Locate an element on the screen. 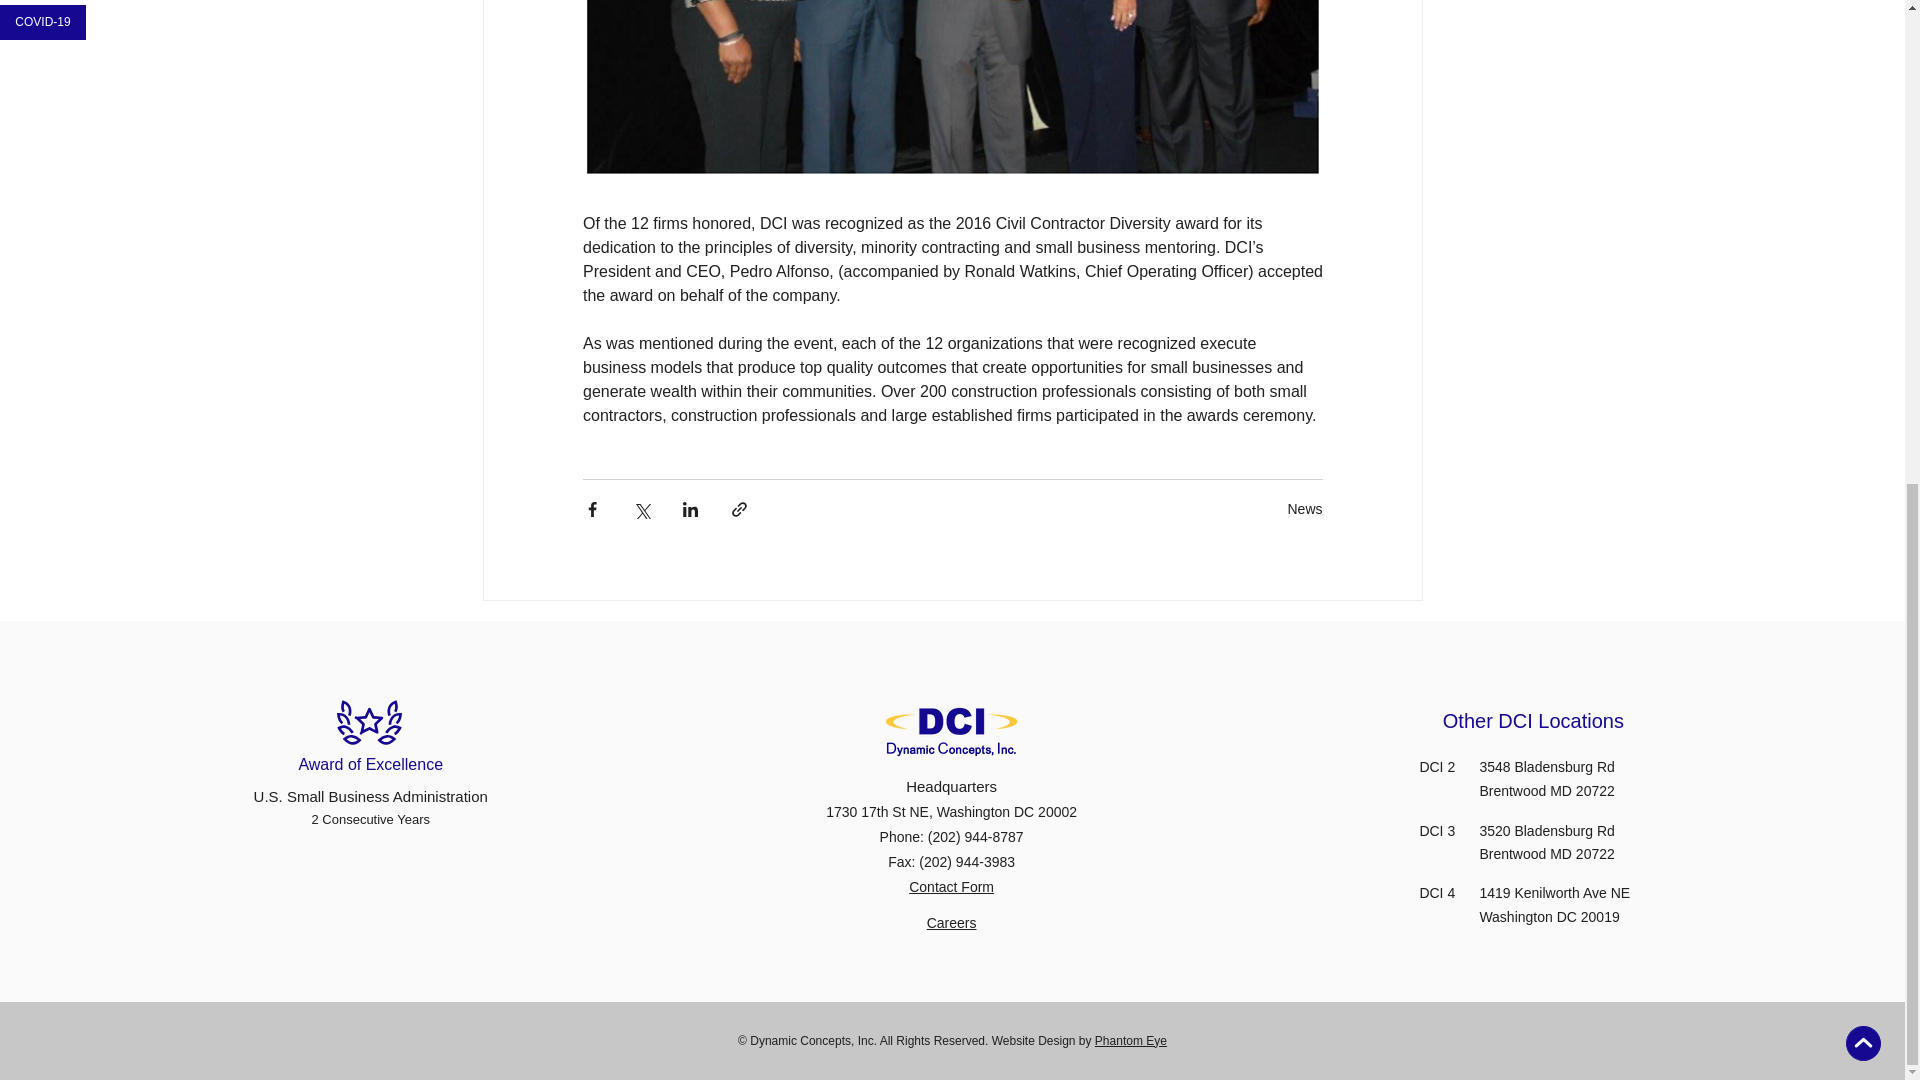  Phantom Eye is located at coordinates (1130, 1040).